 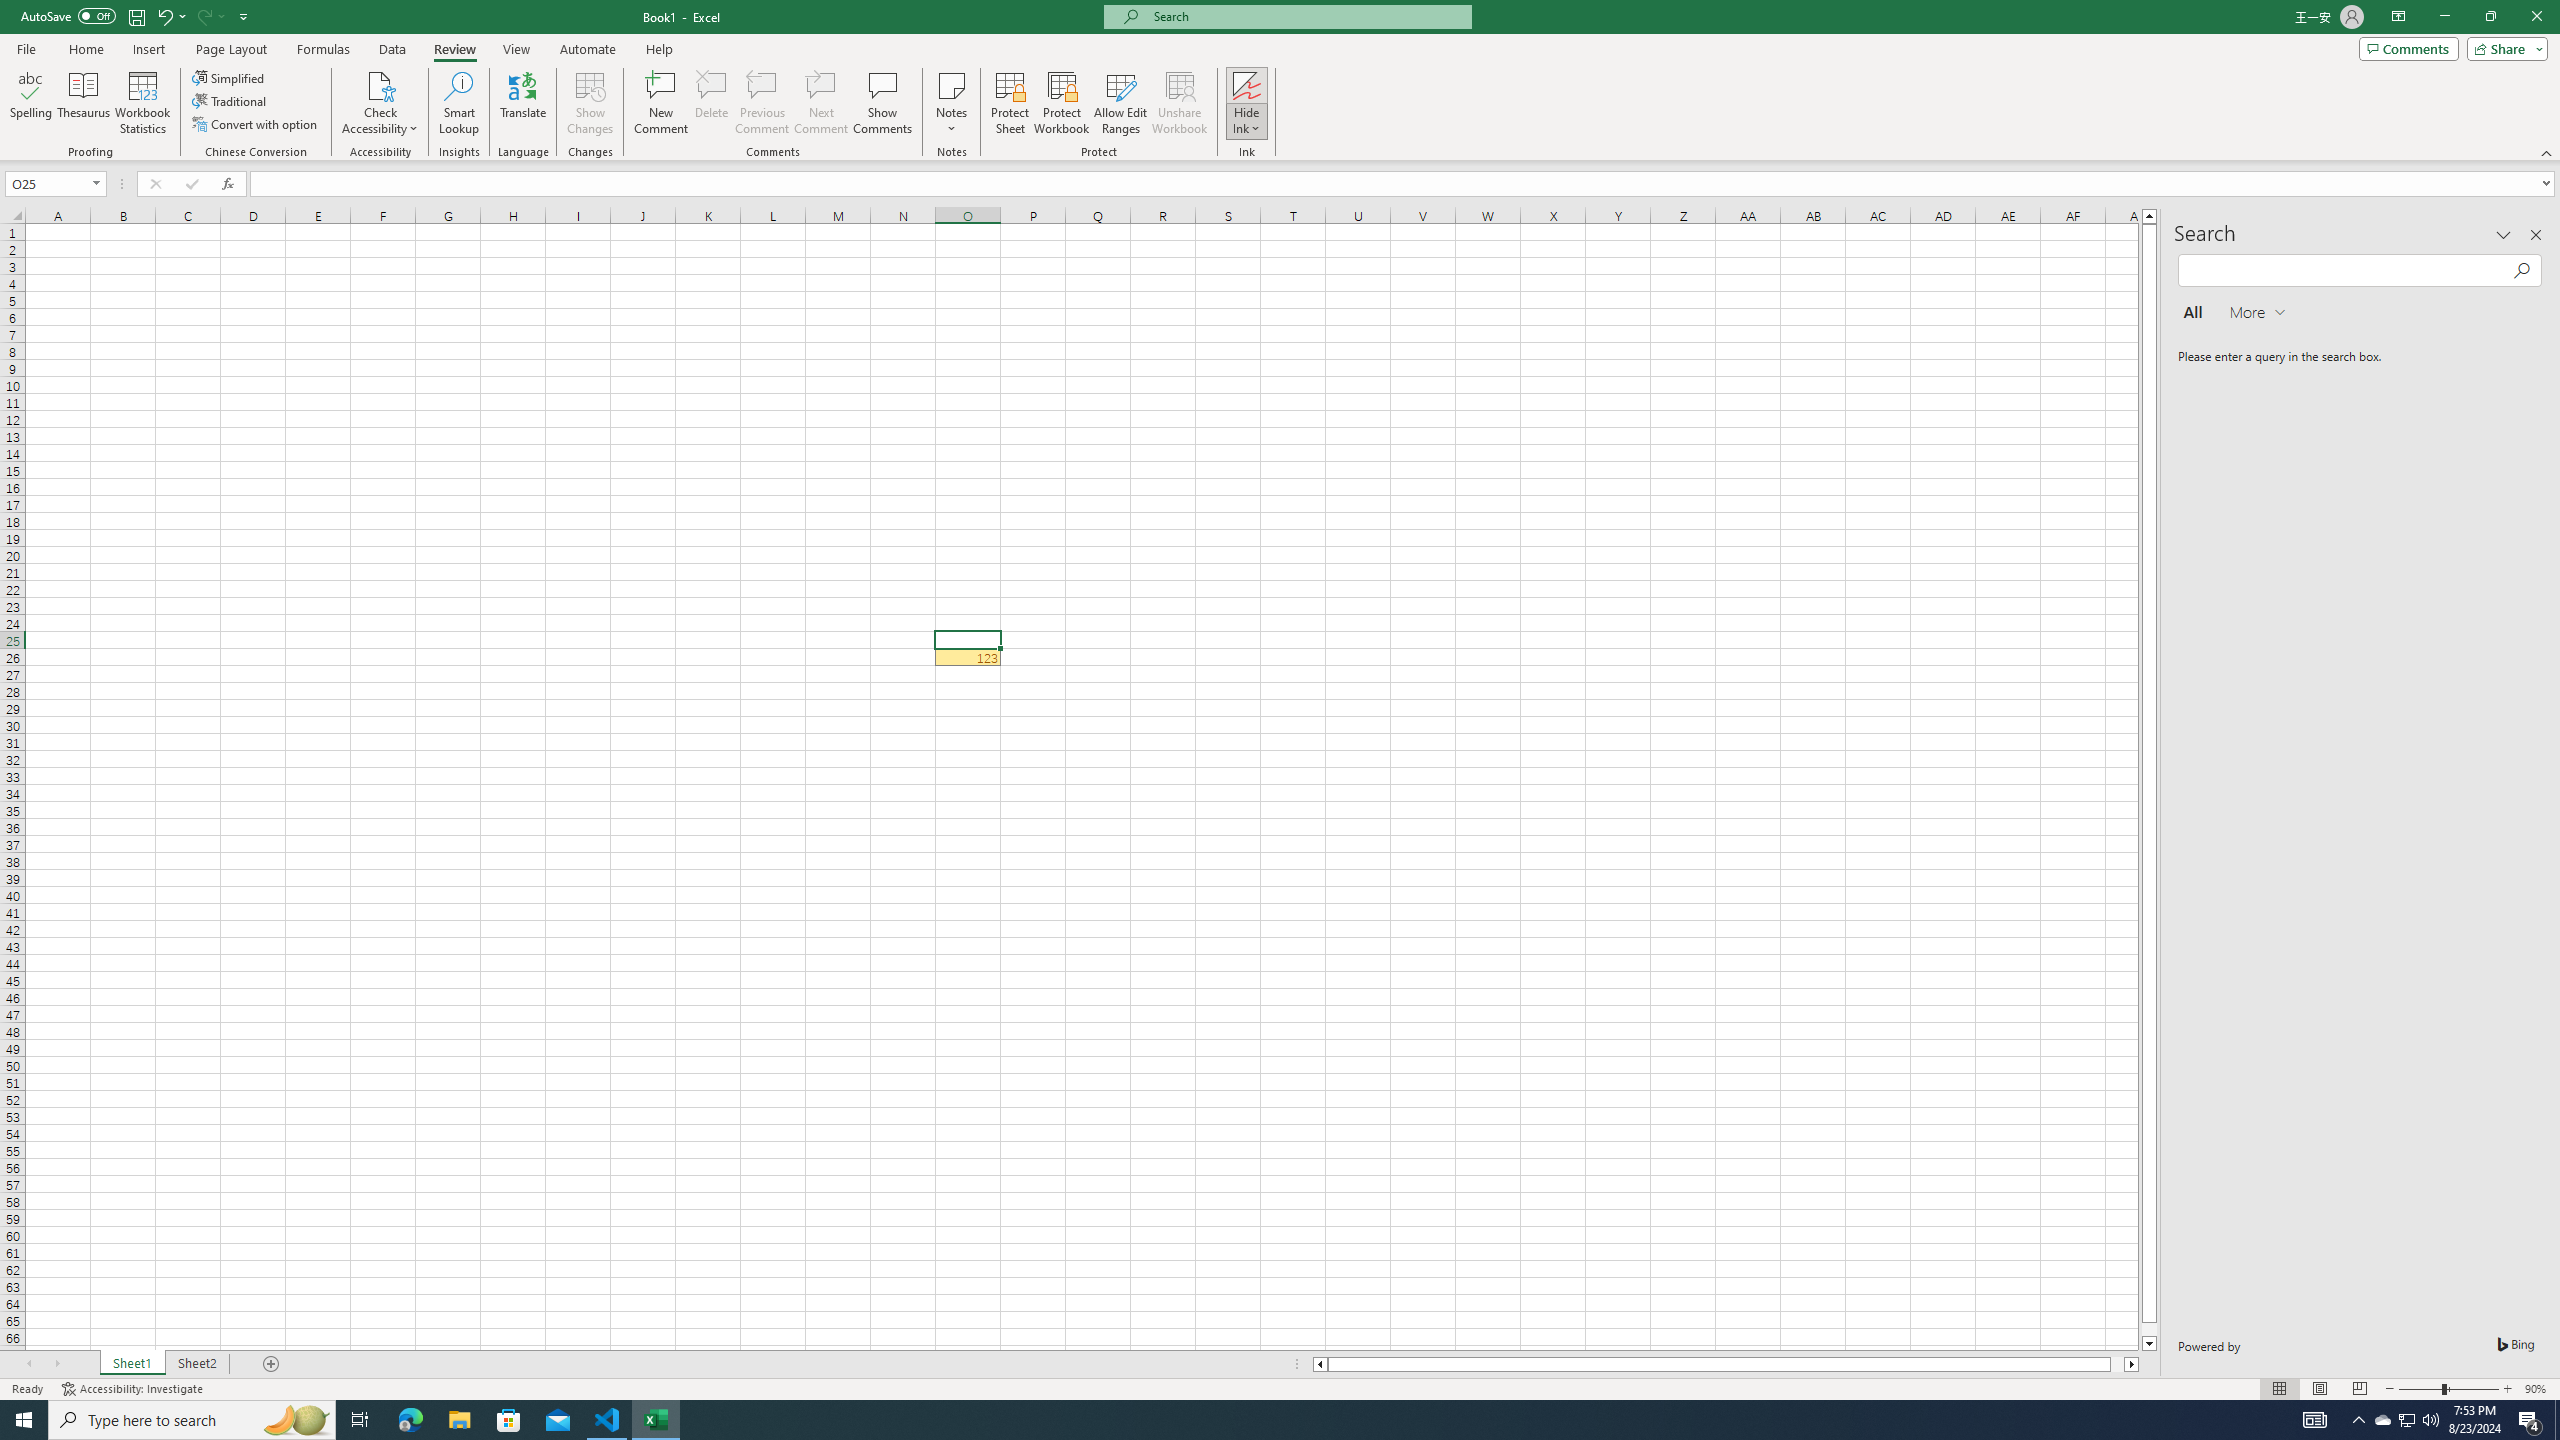 I want to click on Workbook Statistics, so click(x=143, y=103).